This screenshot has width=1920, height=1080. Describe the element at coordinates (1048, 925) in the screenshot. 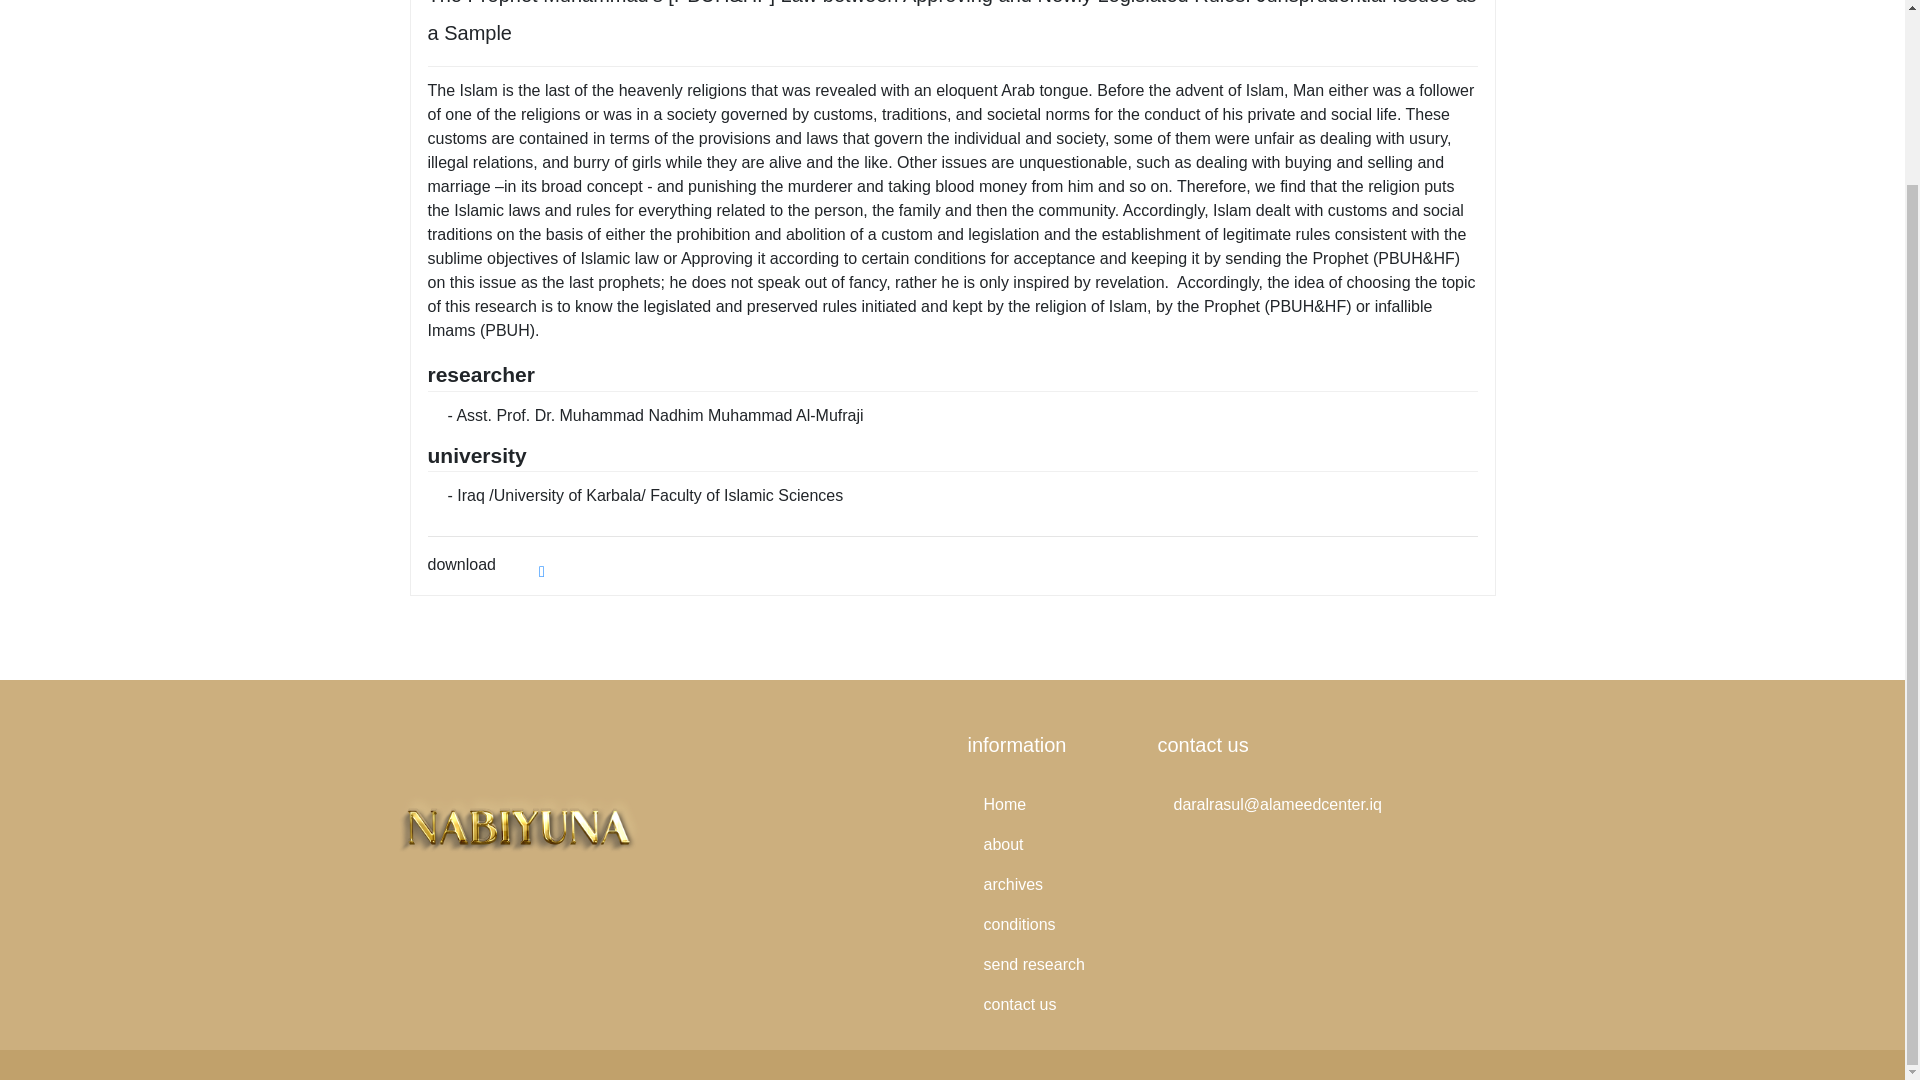

I see `conditions` at that location.